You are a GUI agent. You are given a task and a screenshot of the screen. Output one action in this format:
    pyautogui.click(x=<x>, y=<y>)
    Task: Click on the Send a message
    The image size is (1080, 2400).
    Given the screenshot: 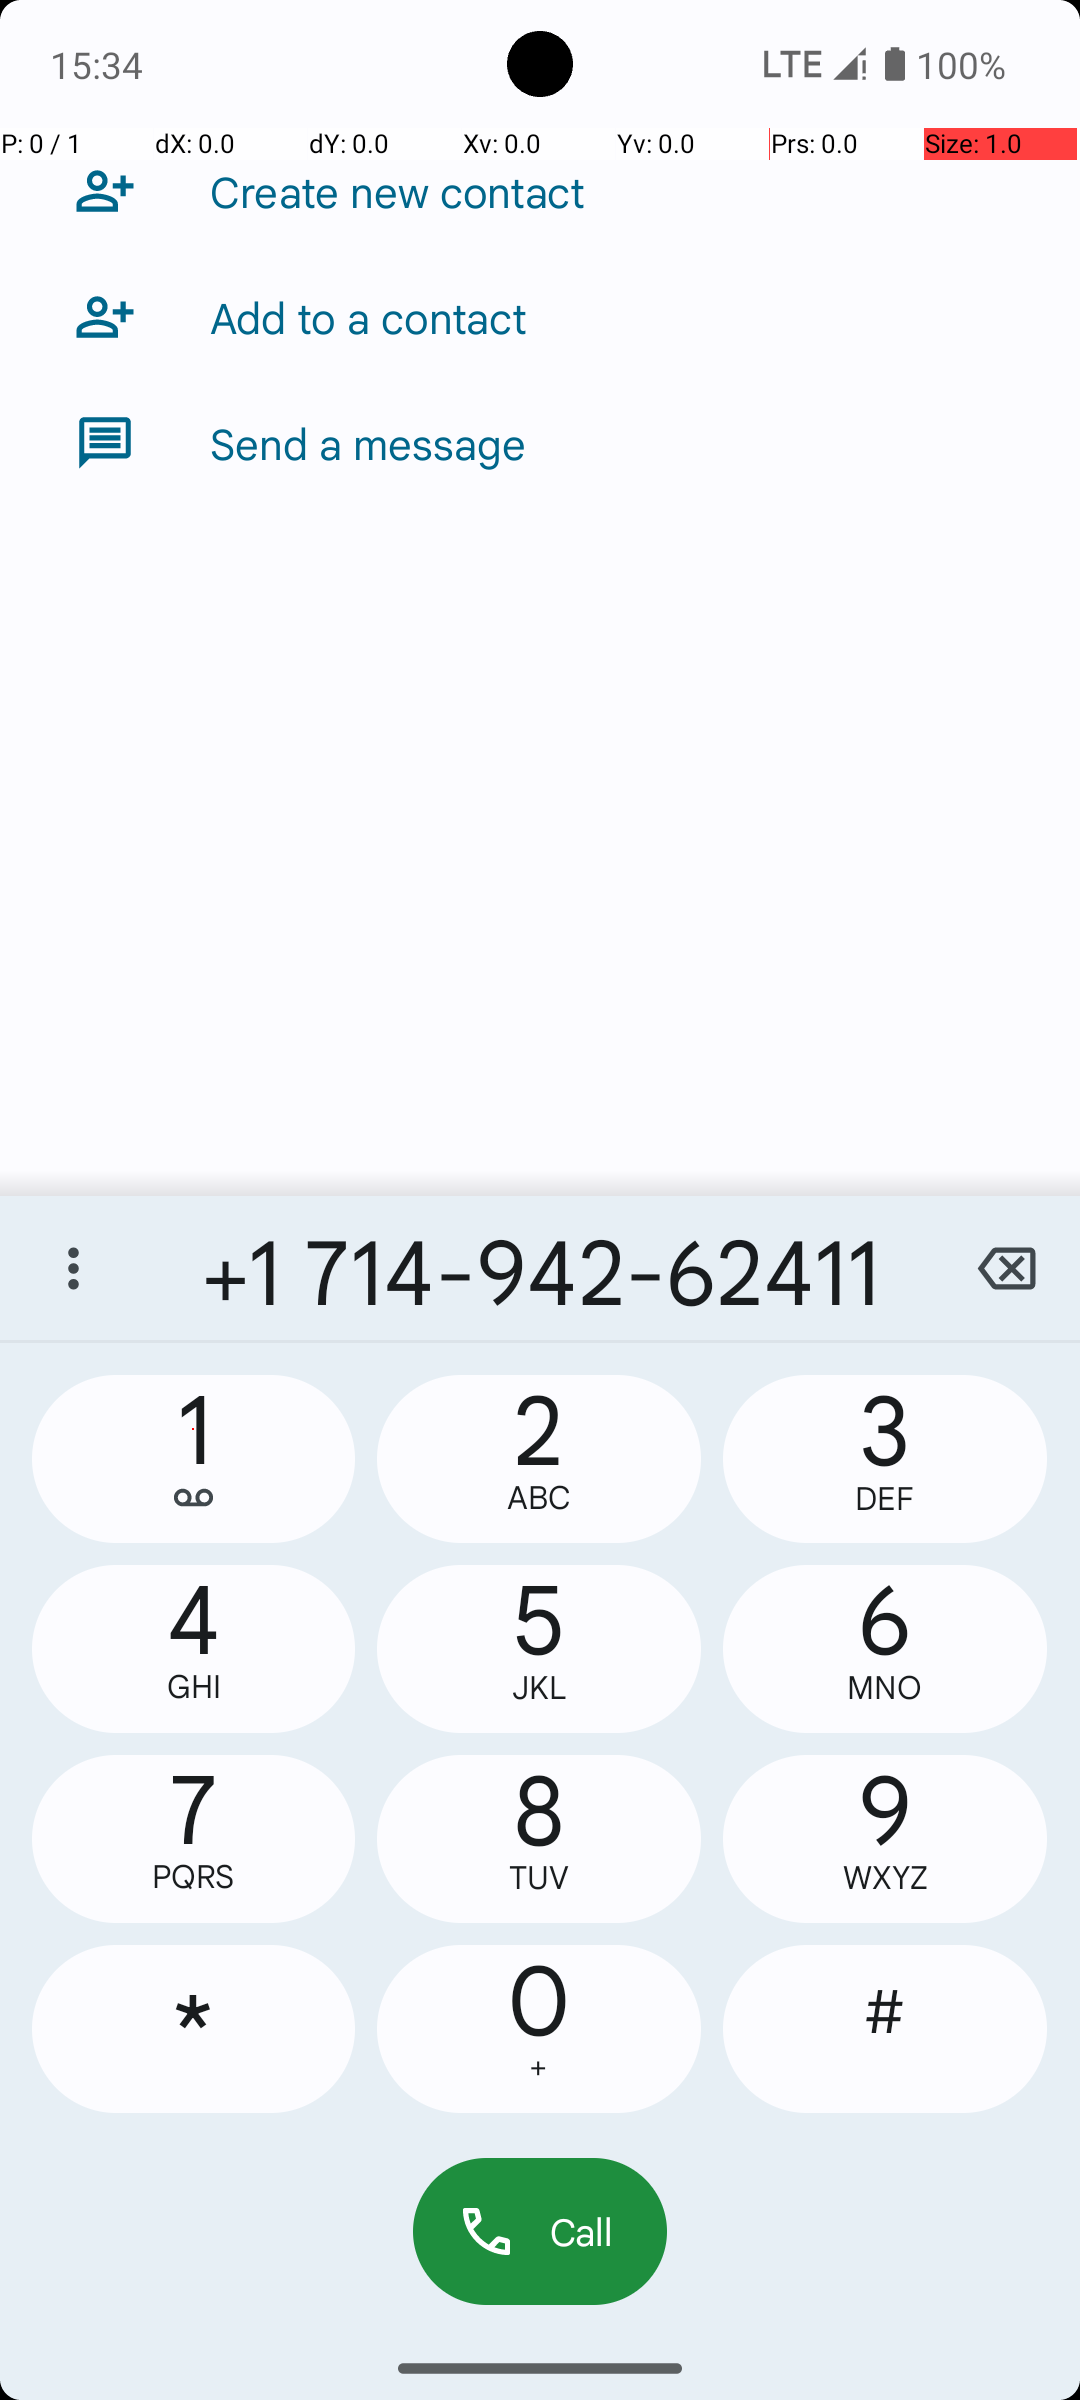 What is the action you would take?
    pyautogui.click(x=368, y=443)
    